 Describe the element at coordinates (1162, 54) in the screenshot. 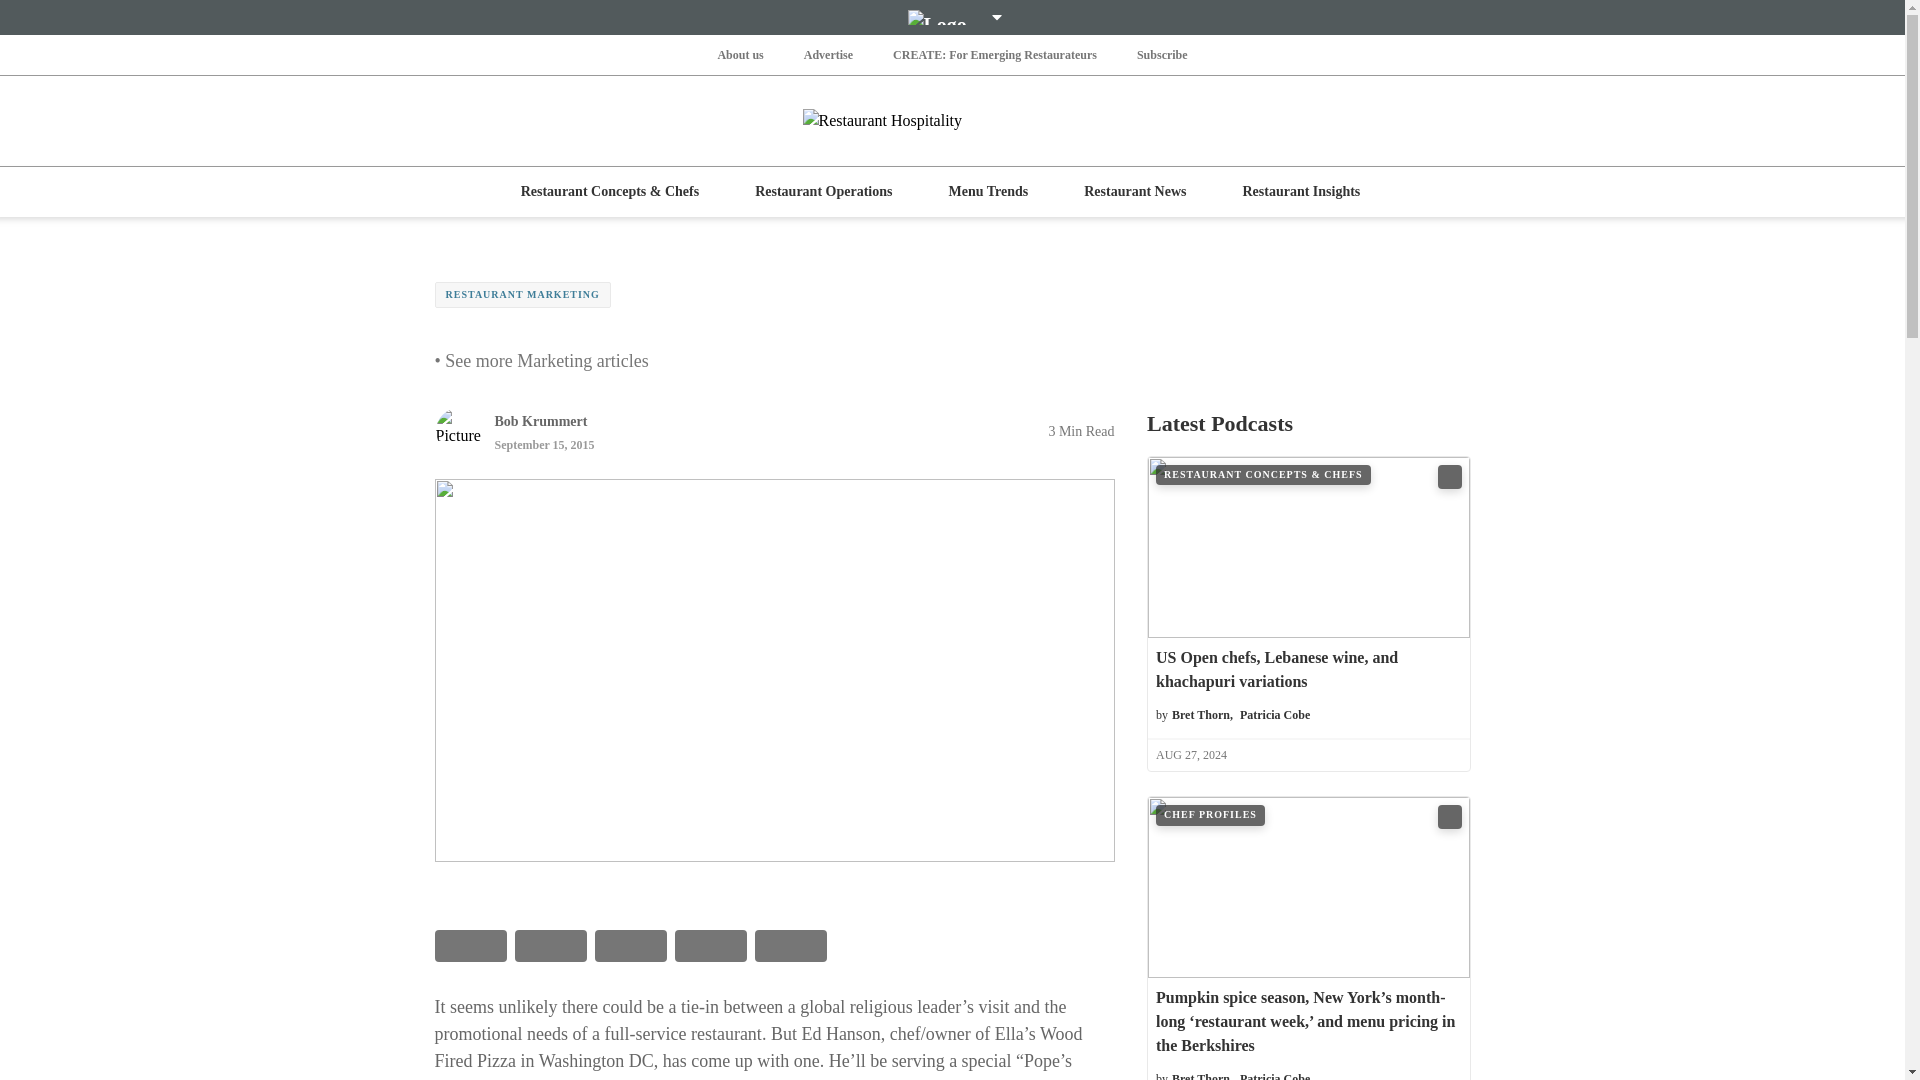

I see `Subscribe` at that location.